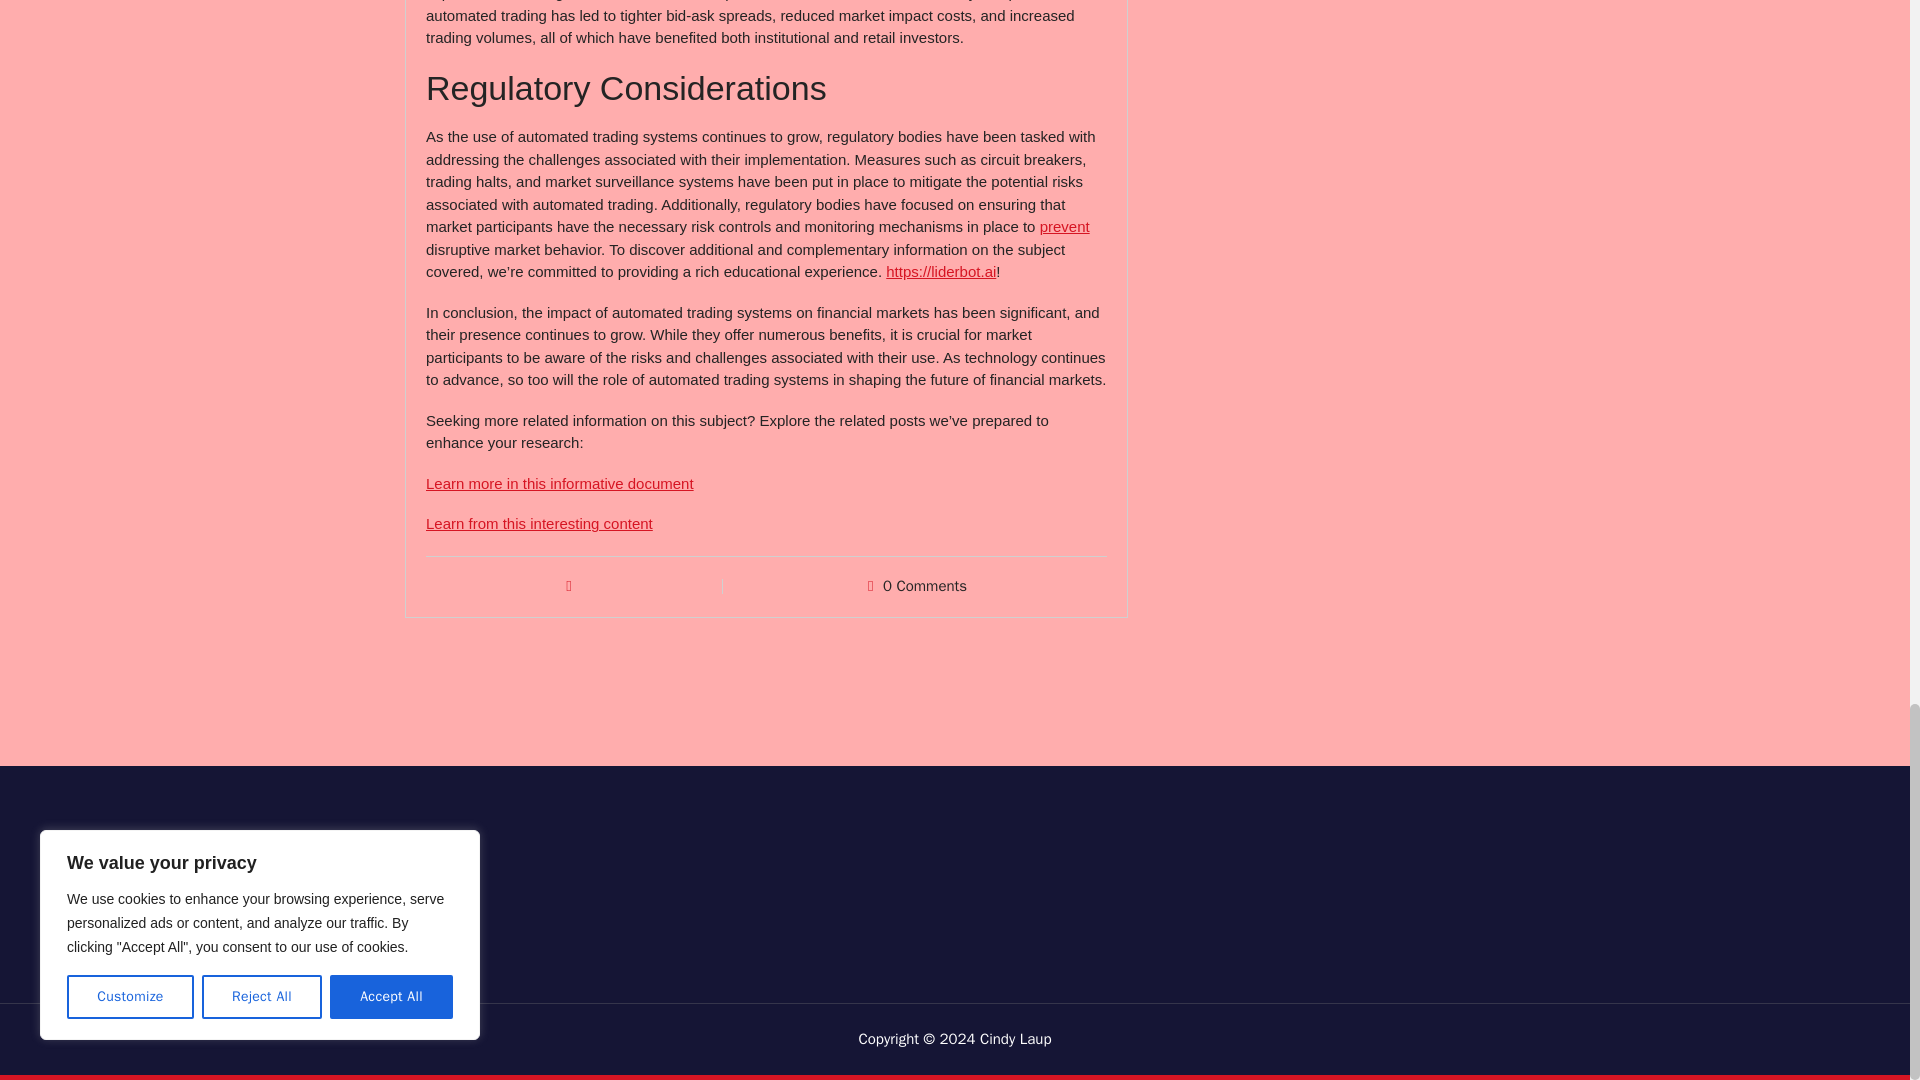 The width and height of the screenshot is (1920, 1080). What do you see at coordinates (539, 524) in the screenshot?
I see `Learn from this interesting content` at bounding box center [539, 524].